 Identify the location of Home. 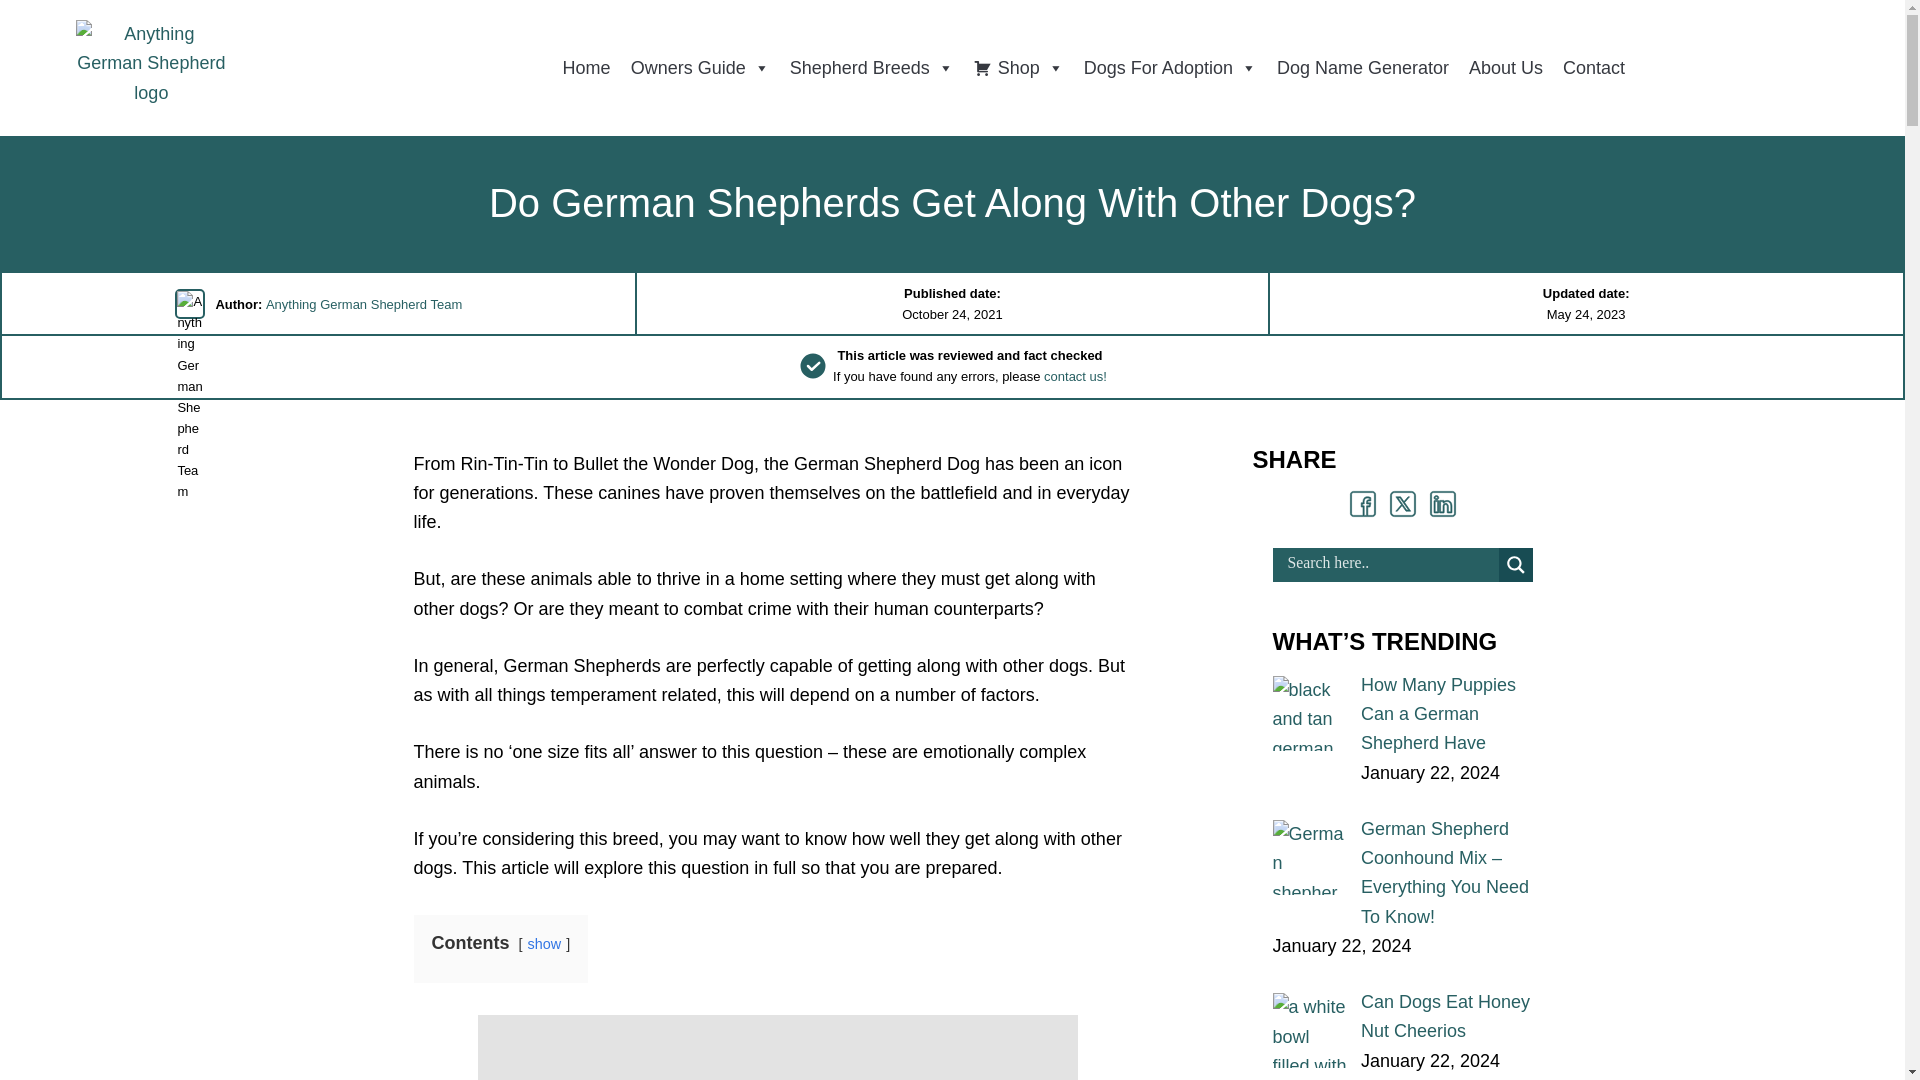
(586, 67).